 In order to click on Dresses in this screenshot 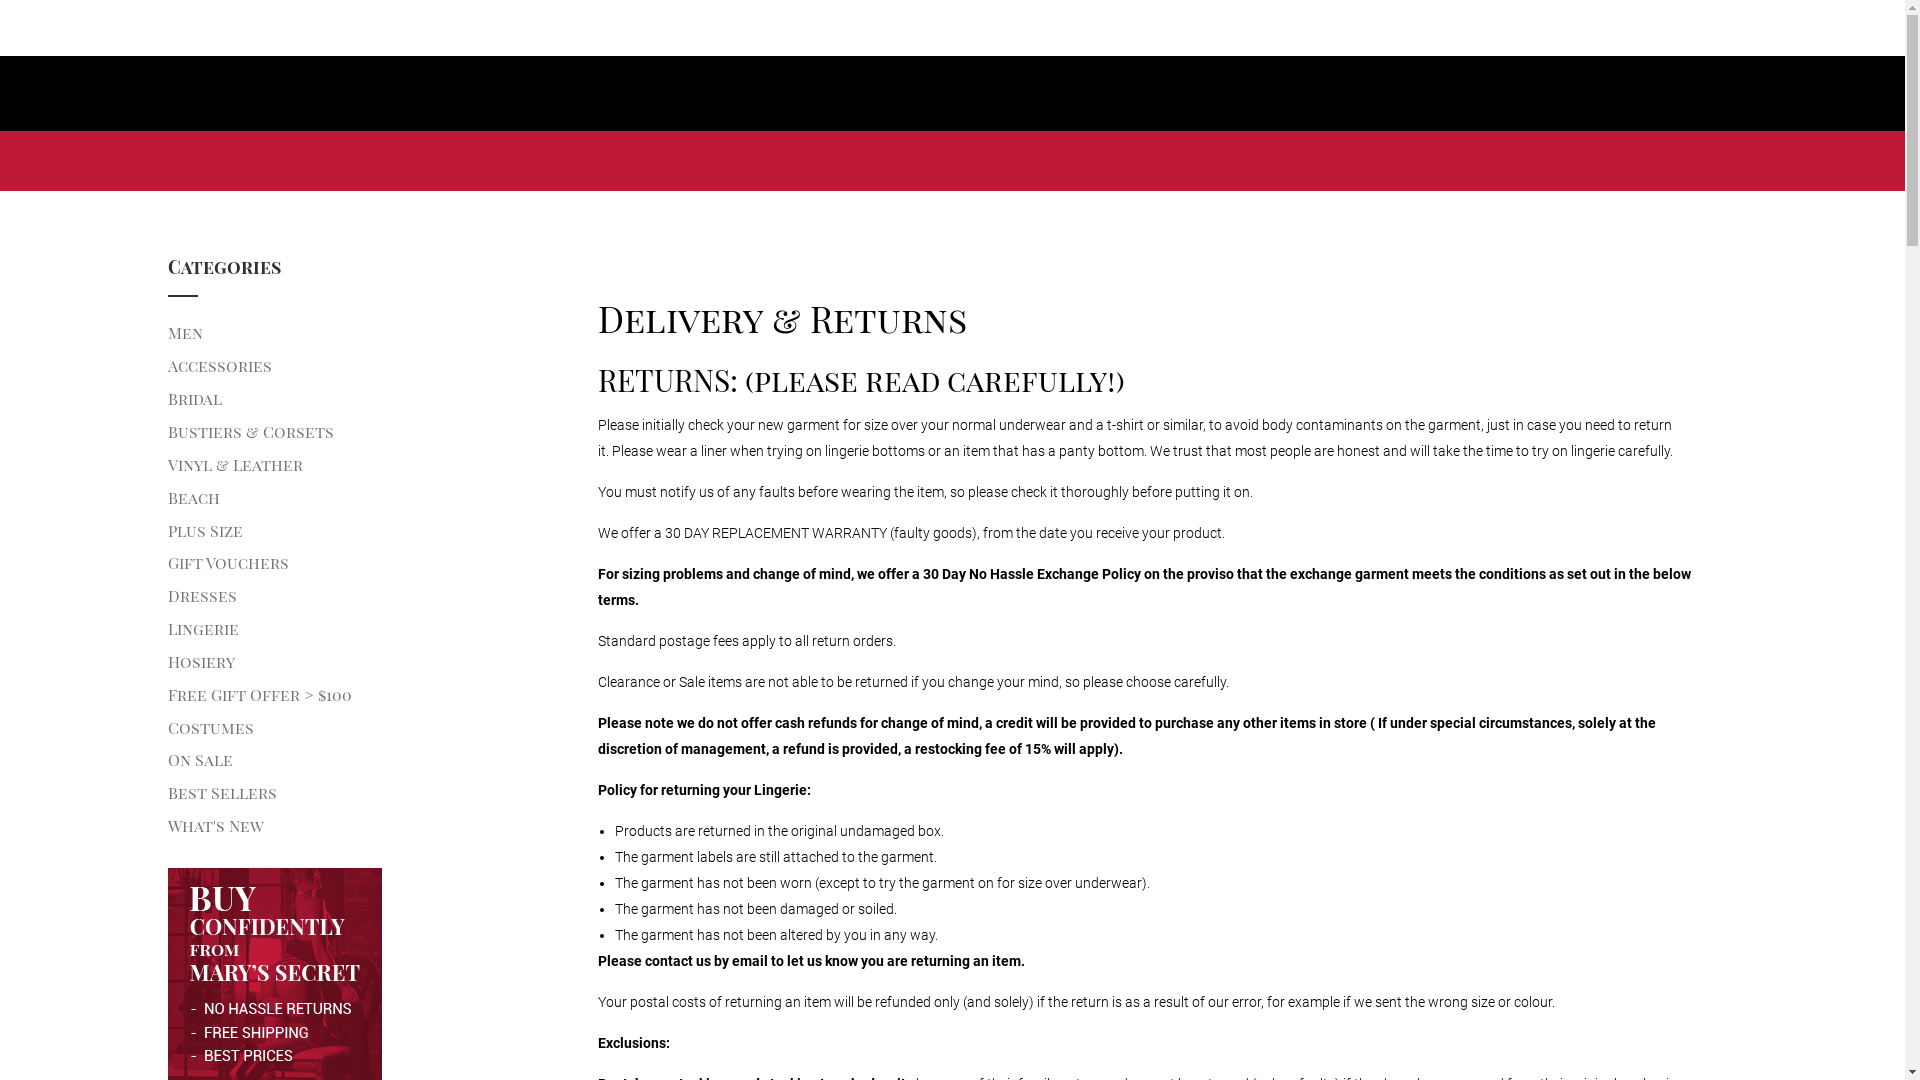, I will do `click(353, 596)`.